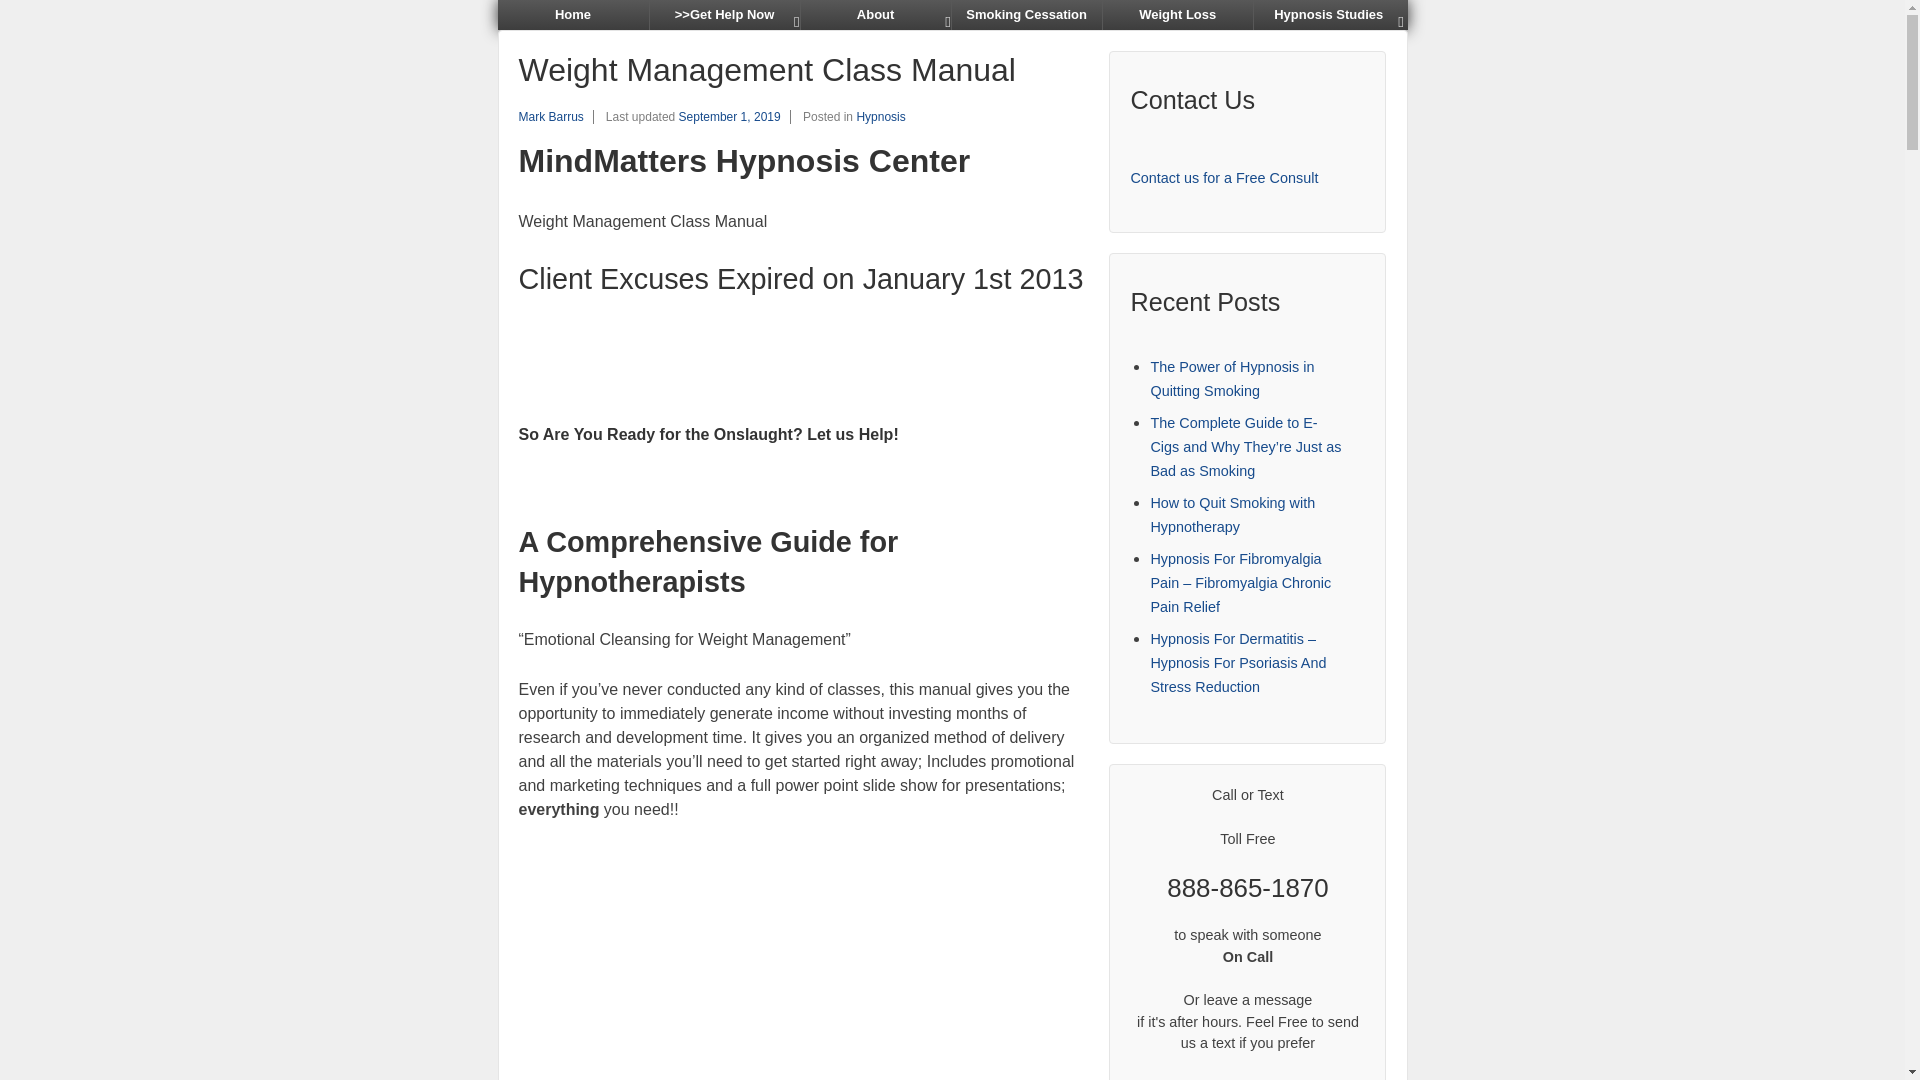 The height and width of the screenshot is (1080, 1920). What do you see at coordinates (1026, 15) in the screenshot?
I see `Smoking Cessation` at bounding box center [1026, 15].